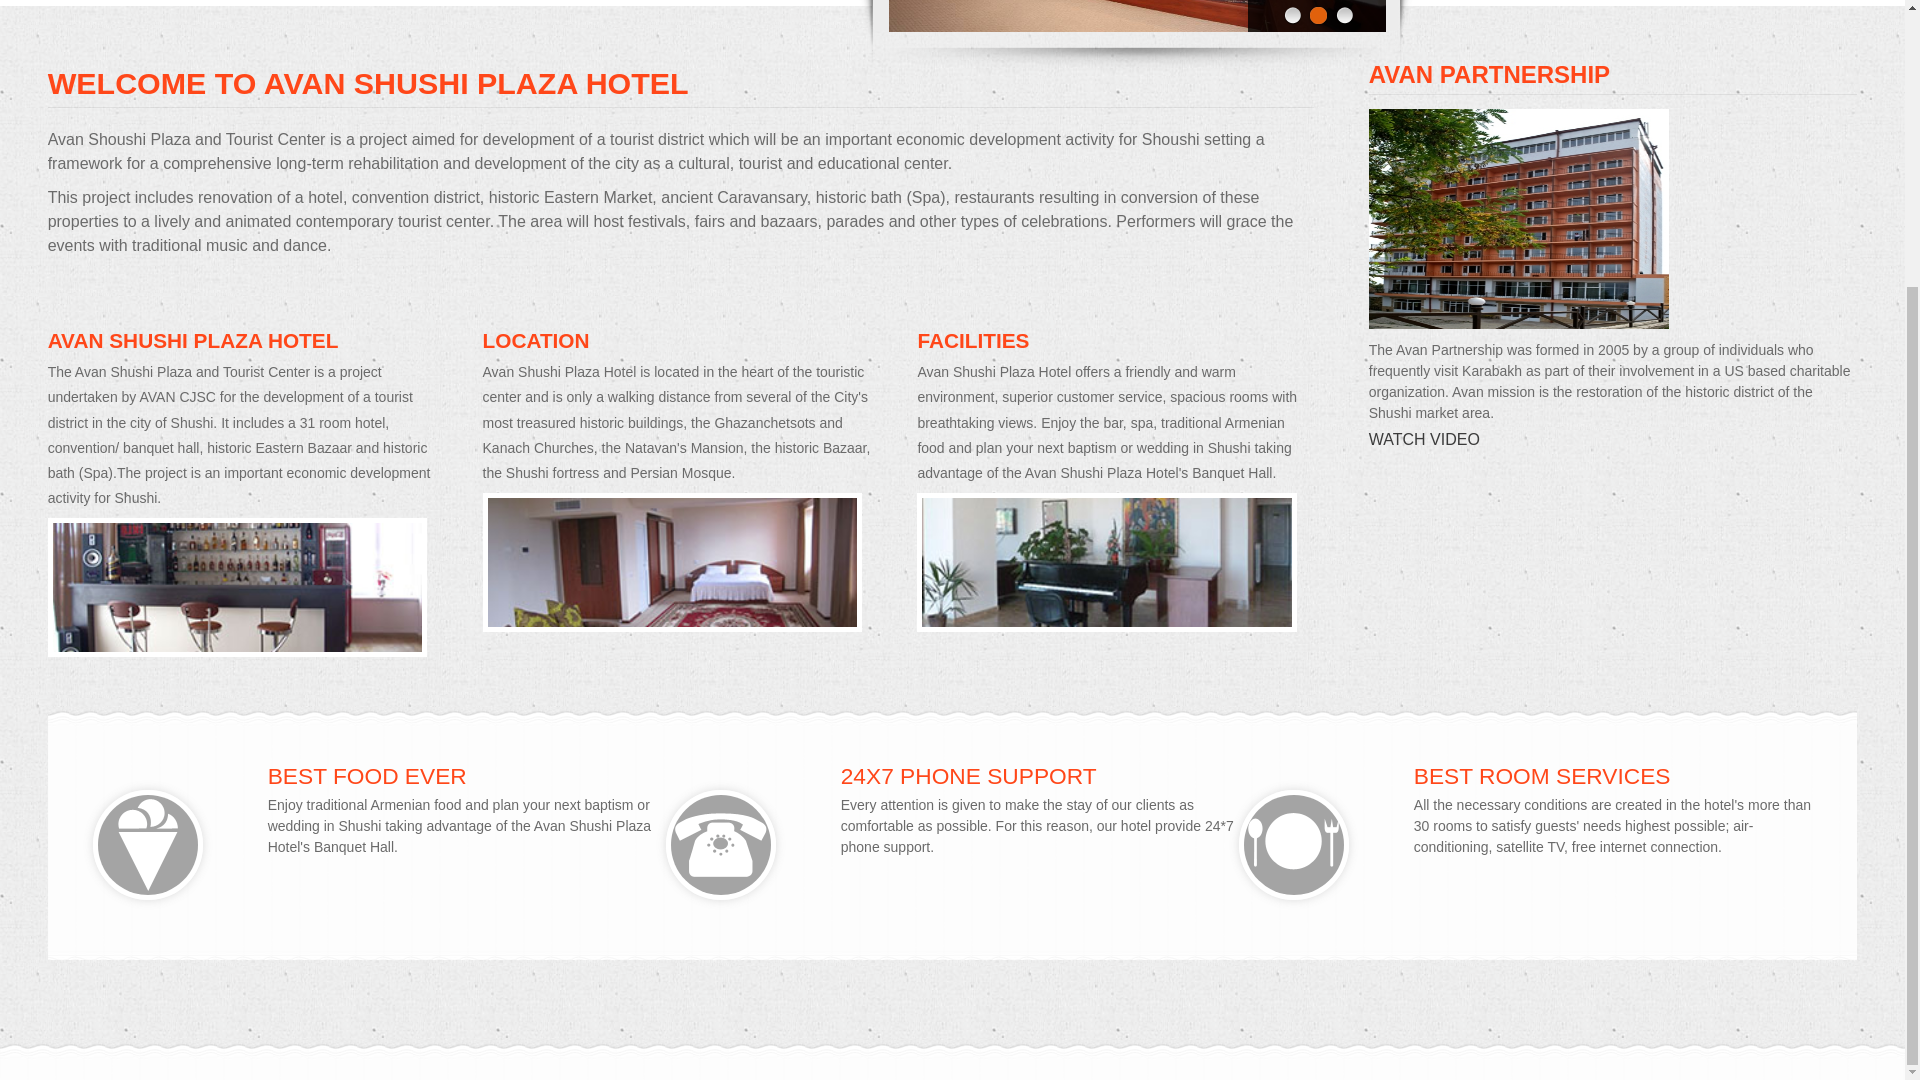  I want to click on 1, so click(1290, 17).